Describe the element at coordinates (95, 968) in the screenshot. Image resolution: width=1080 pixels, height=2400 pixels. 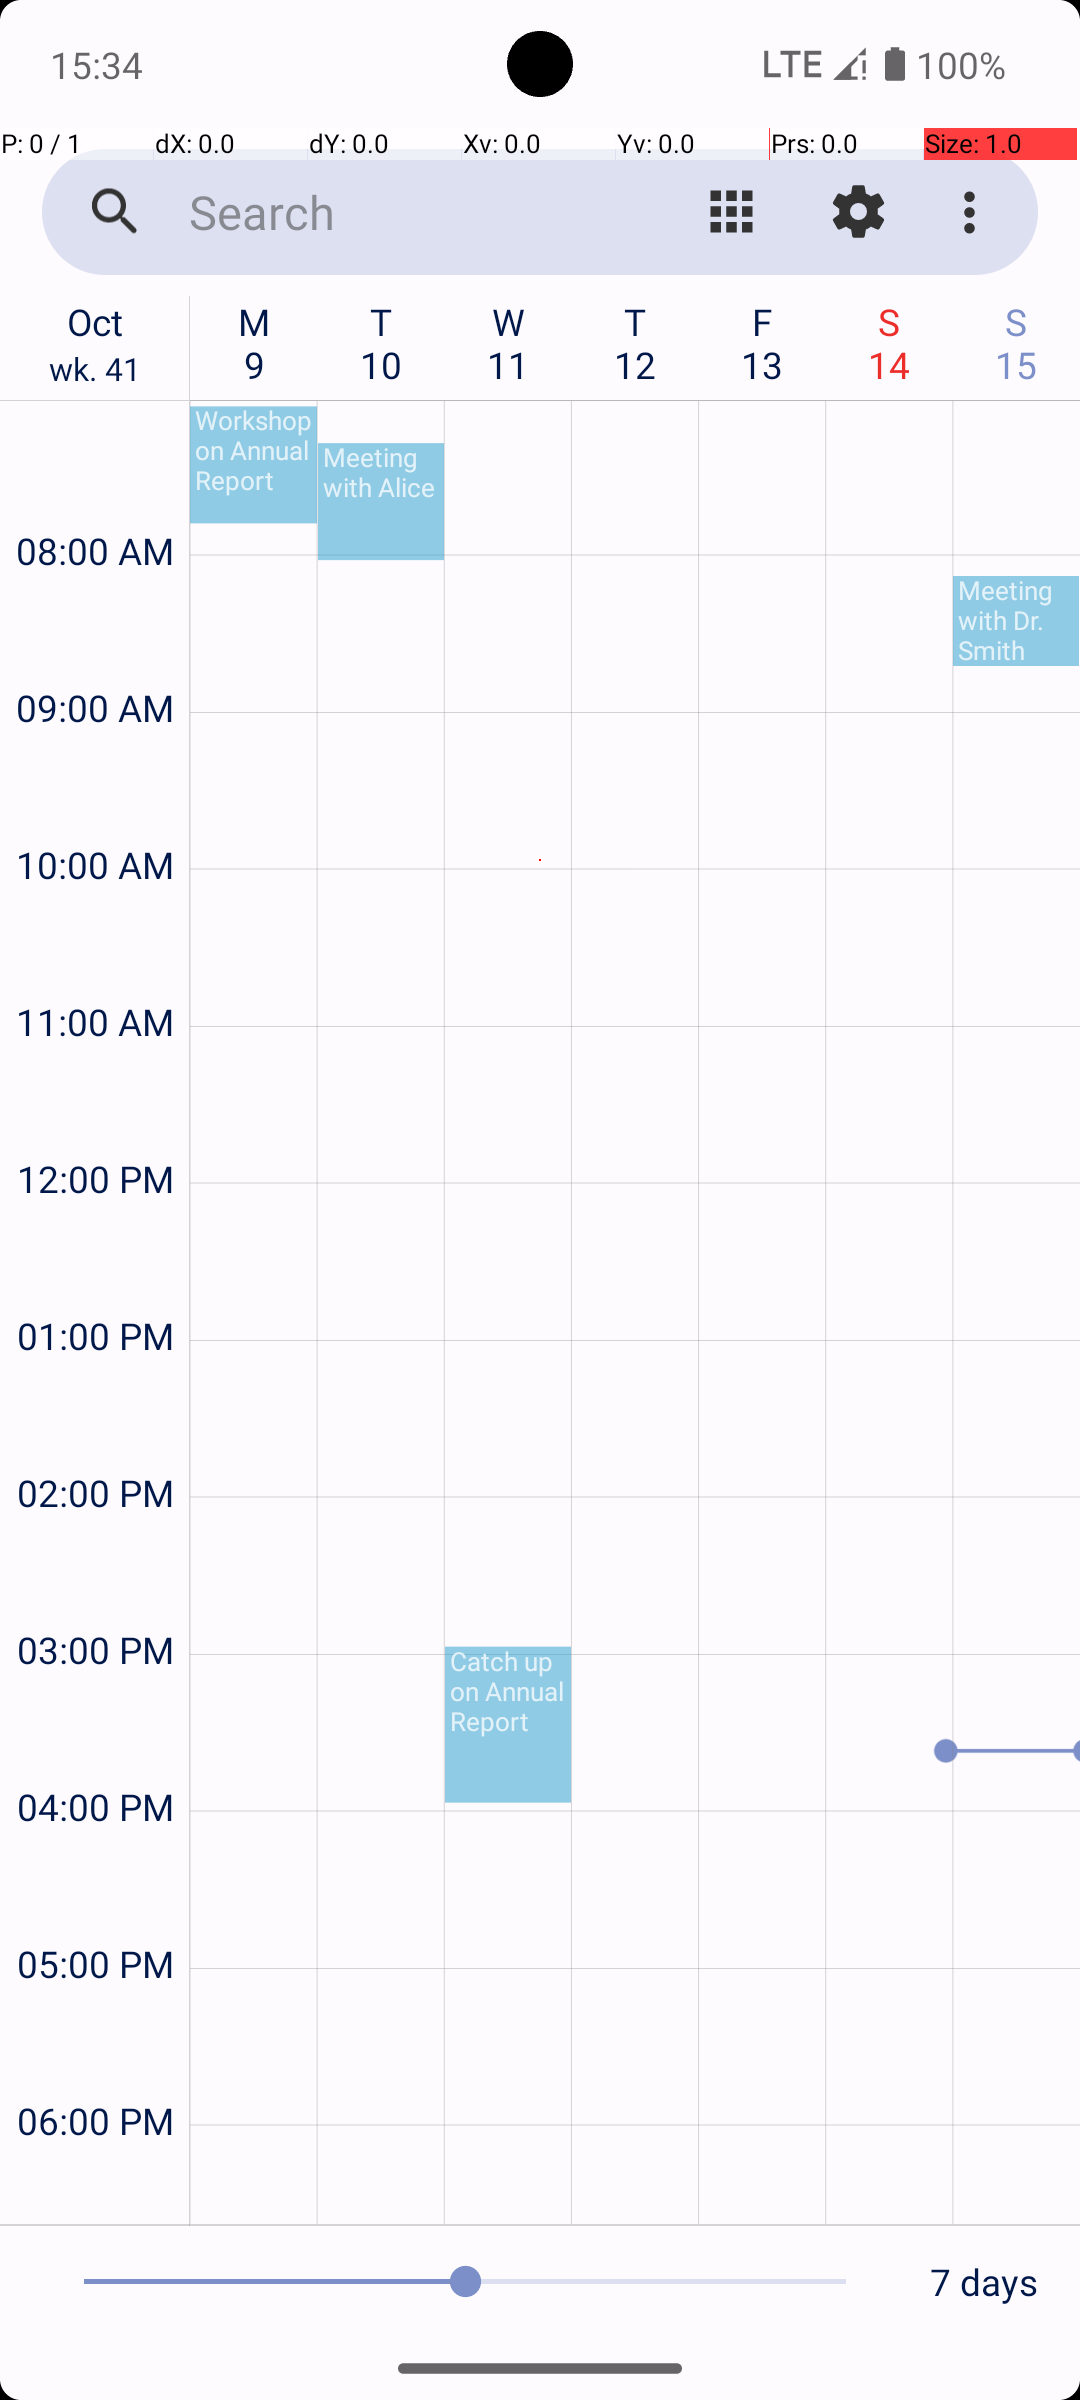
I see `11:00 AM` at that location.